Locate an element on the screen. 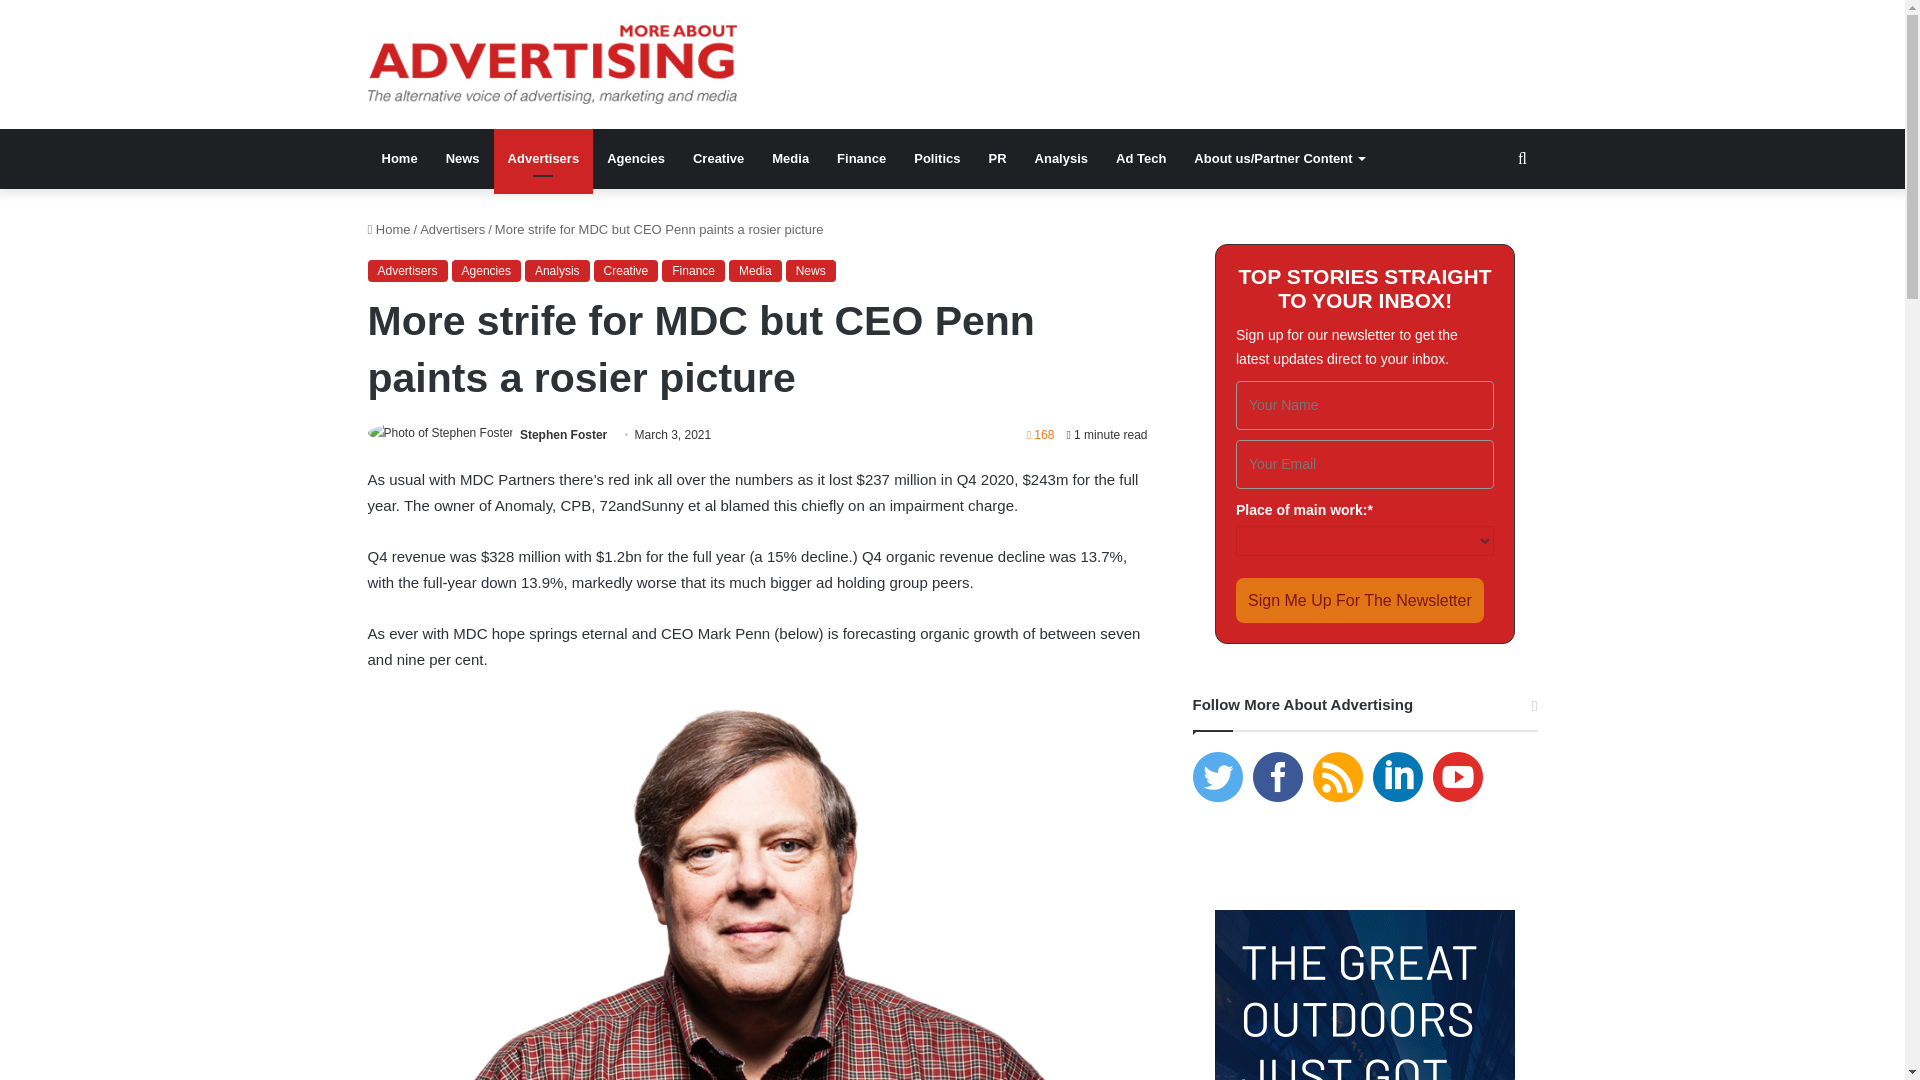  Finance is located at coordinates (694, 270).